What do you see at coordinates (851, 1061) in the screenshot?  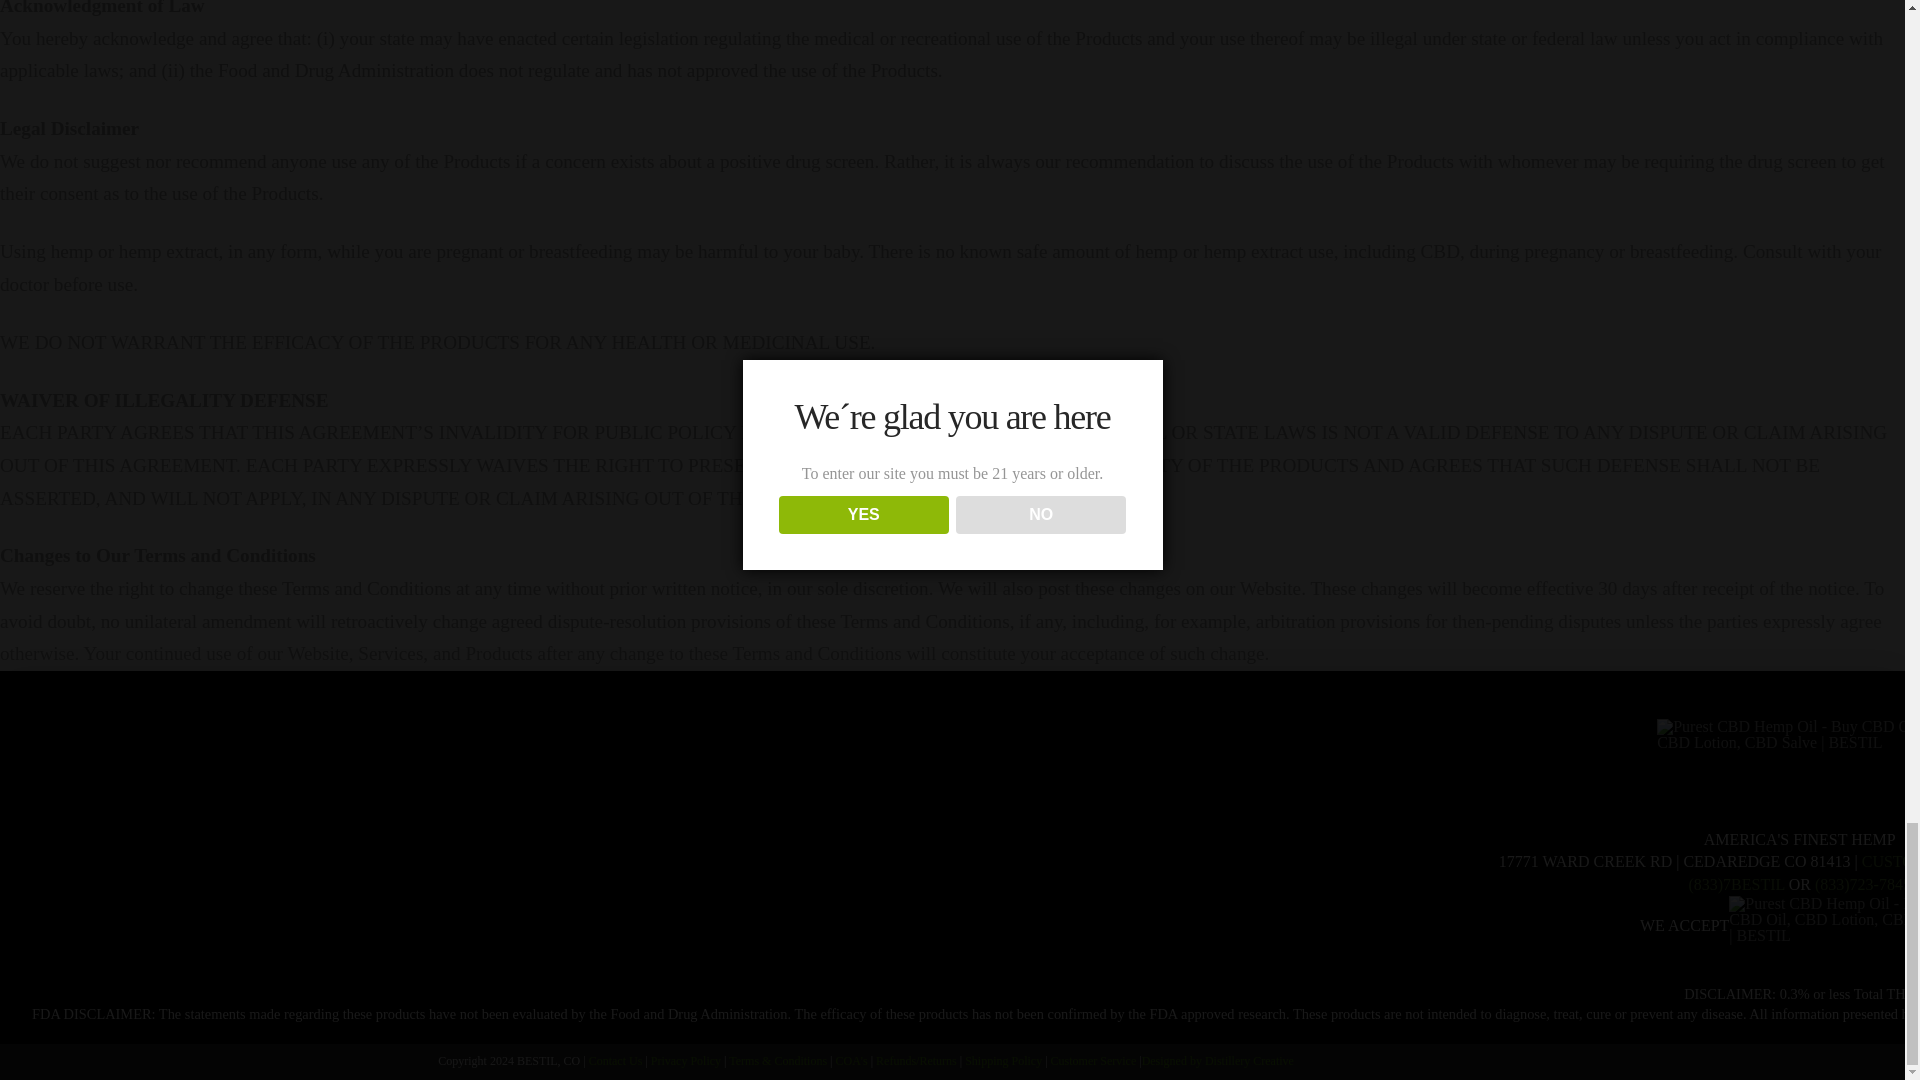 I see `COA's` at bounding box center [851, 1061].